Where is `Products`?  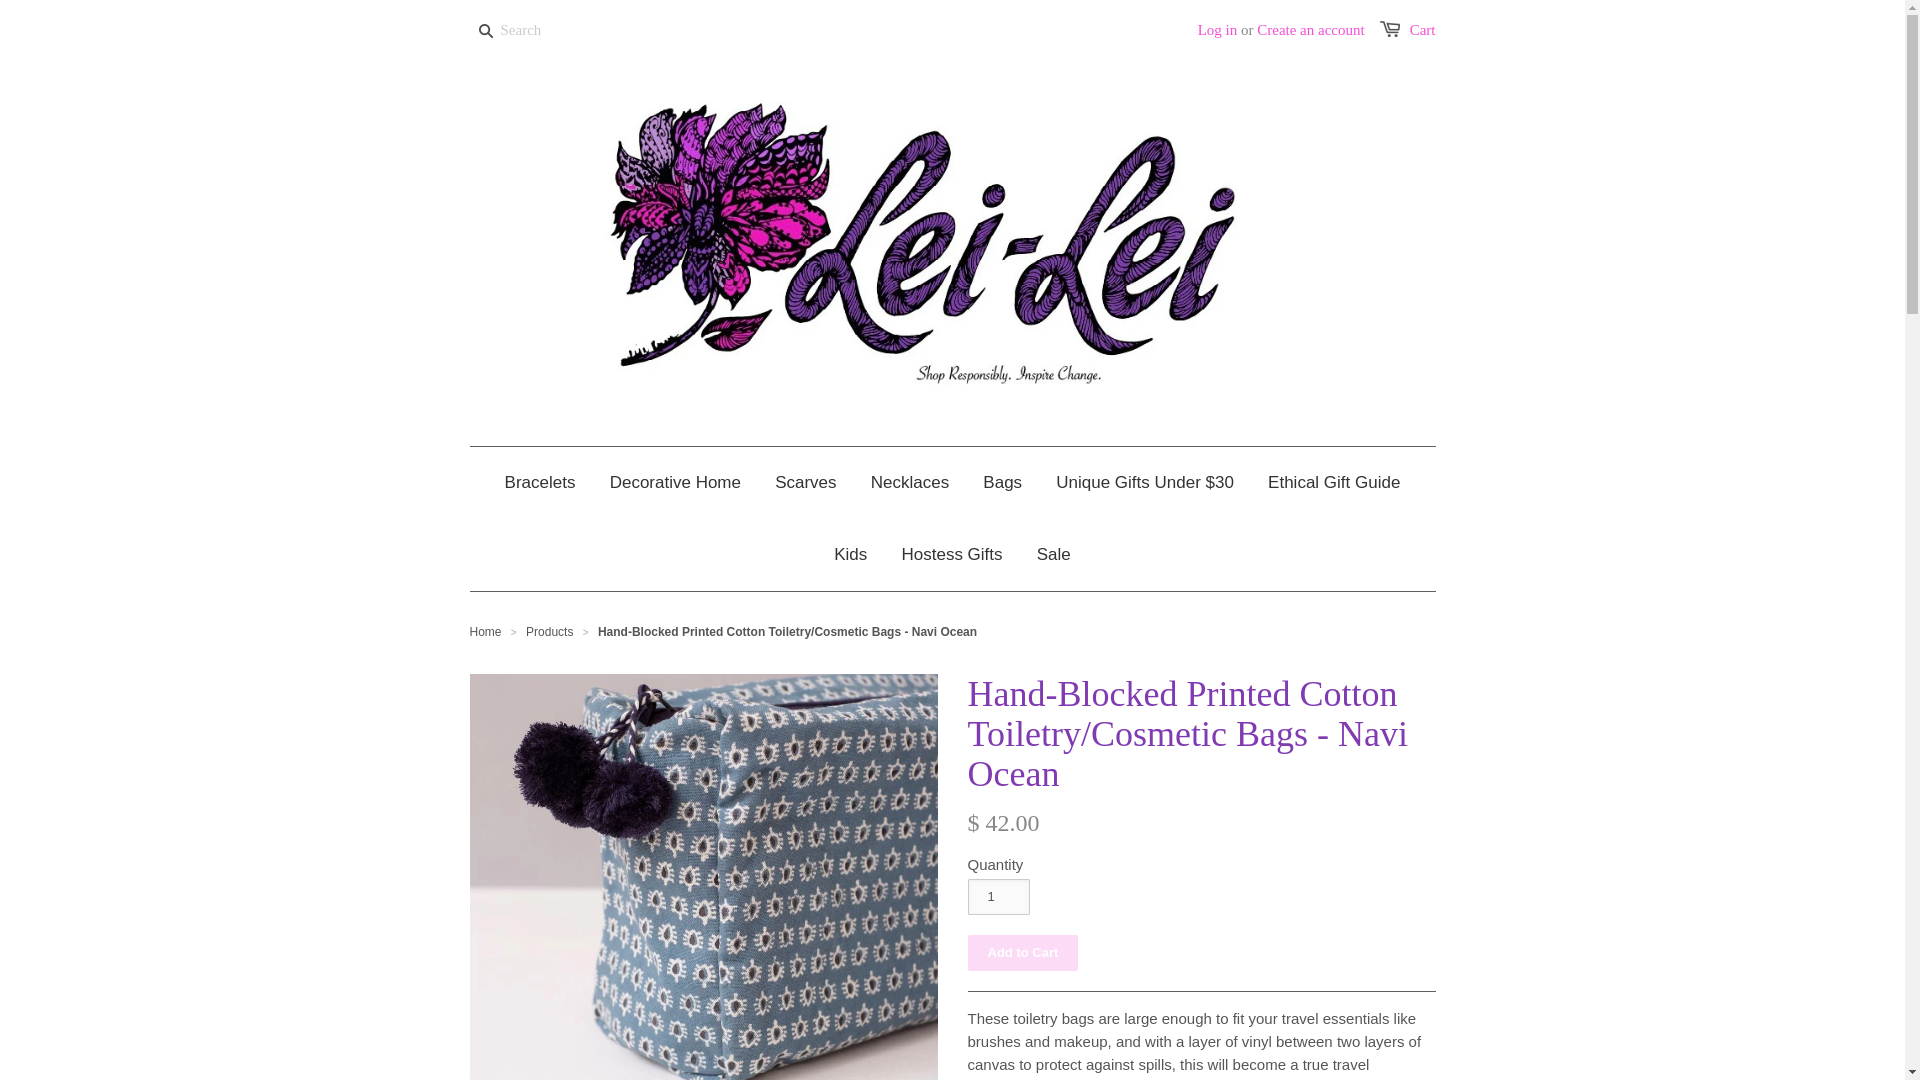
Products is located at coordinates (549, 632).